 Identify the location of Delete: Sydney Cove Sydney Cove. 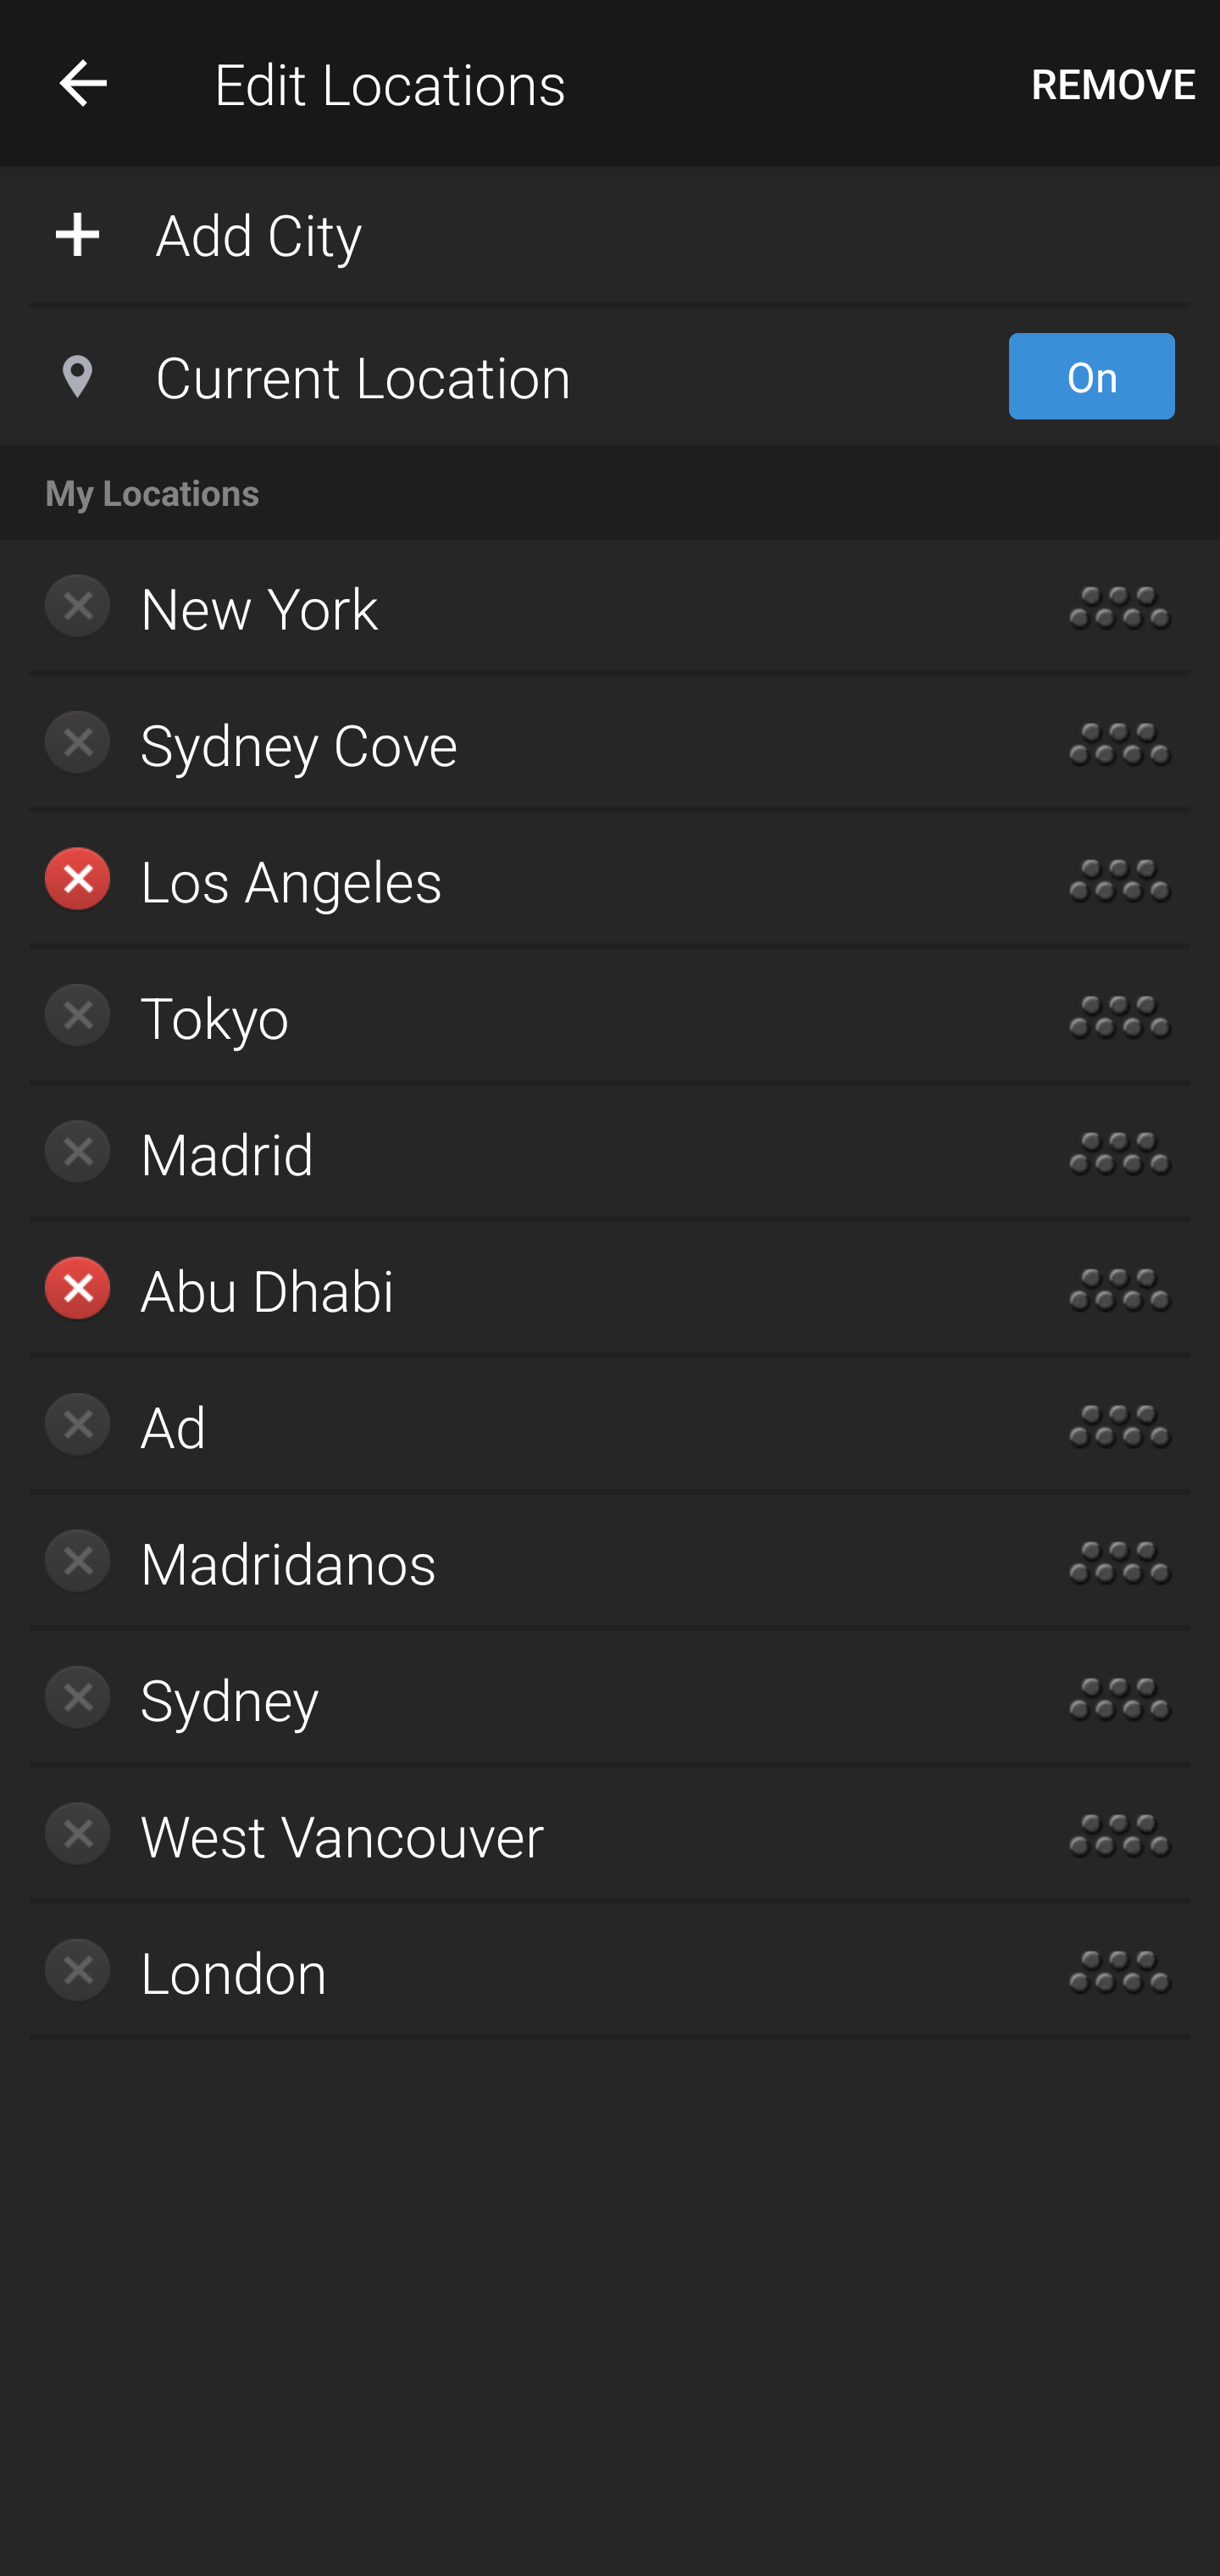
(512, 744).